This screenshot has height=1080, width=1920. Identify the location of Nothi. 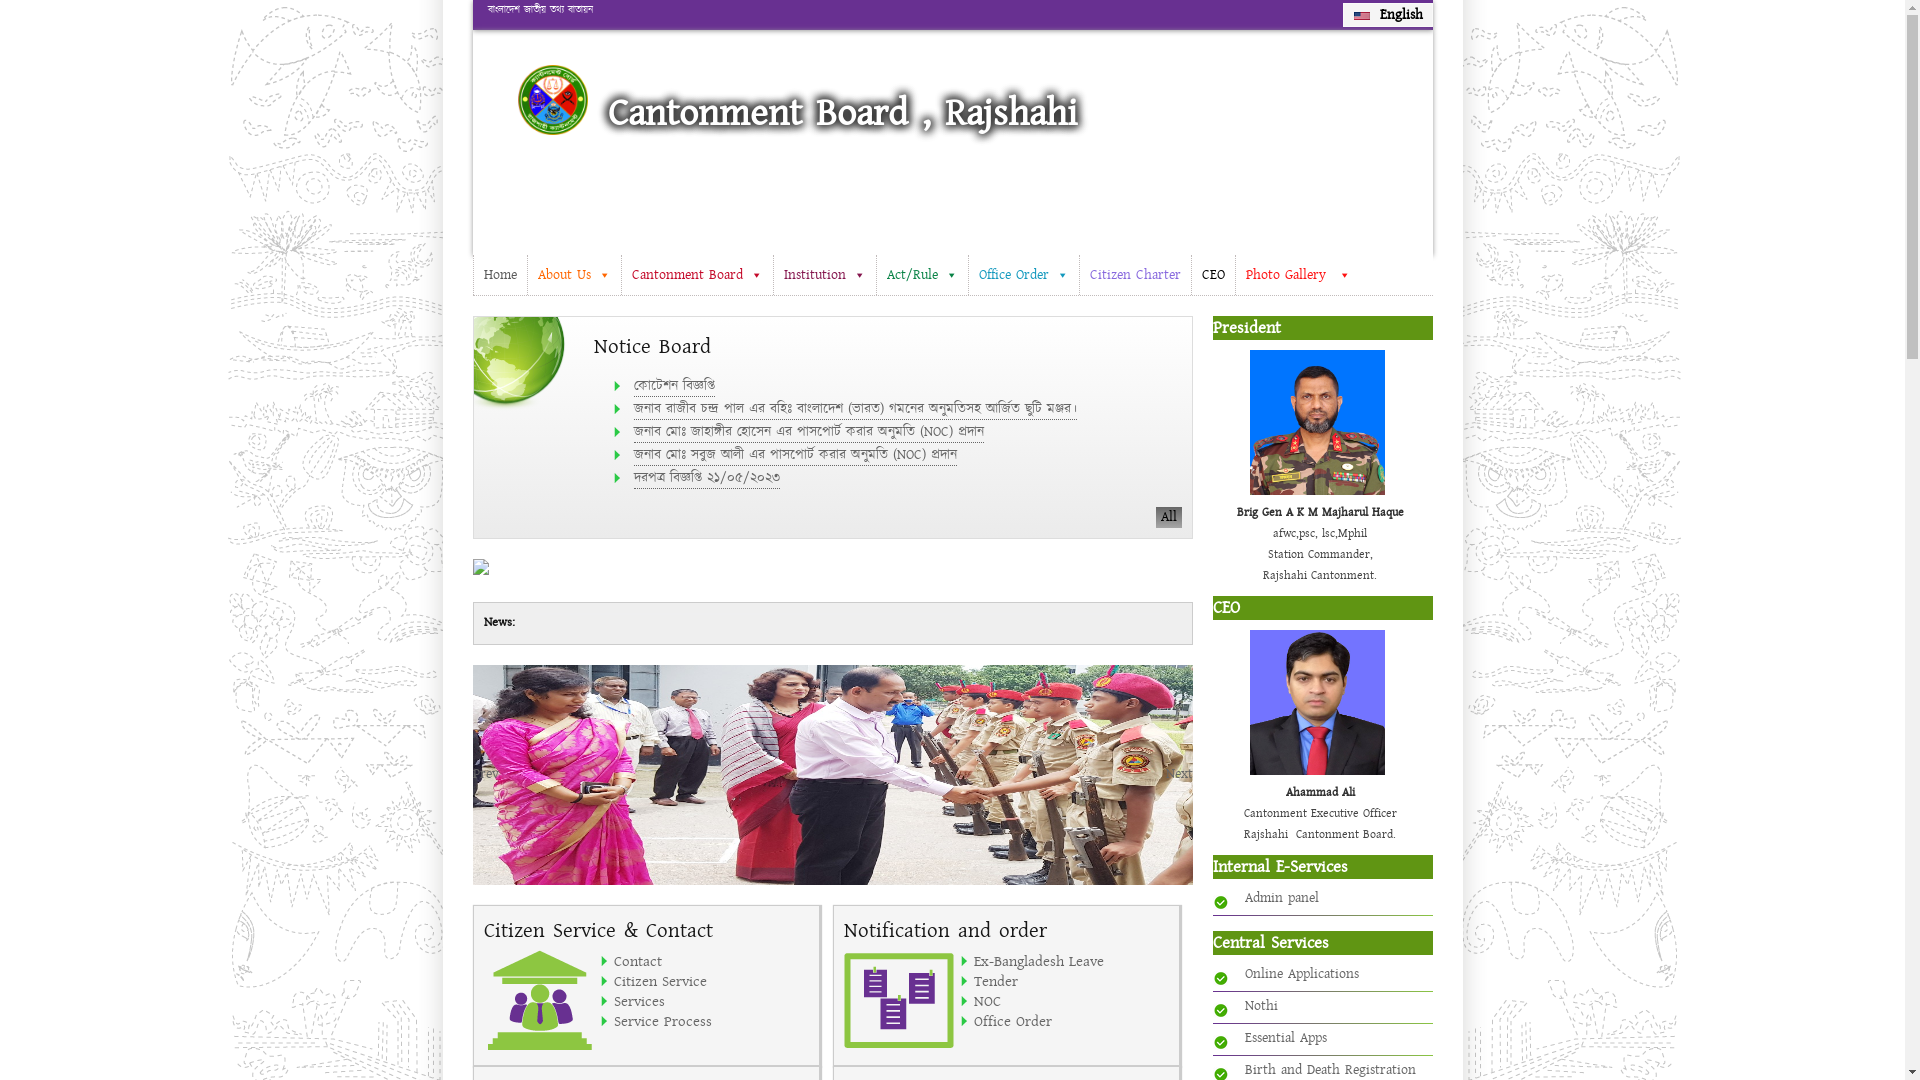
(1260, 1006).